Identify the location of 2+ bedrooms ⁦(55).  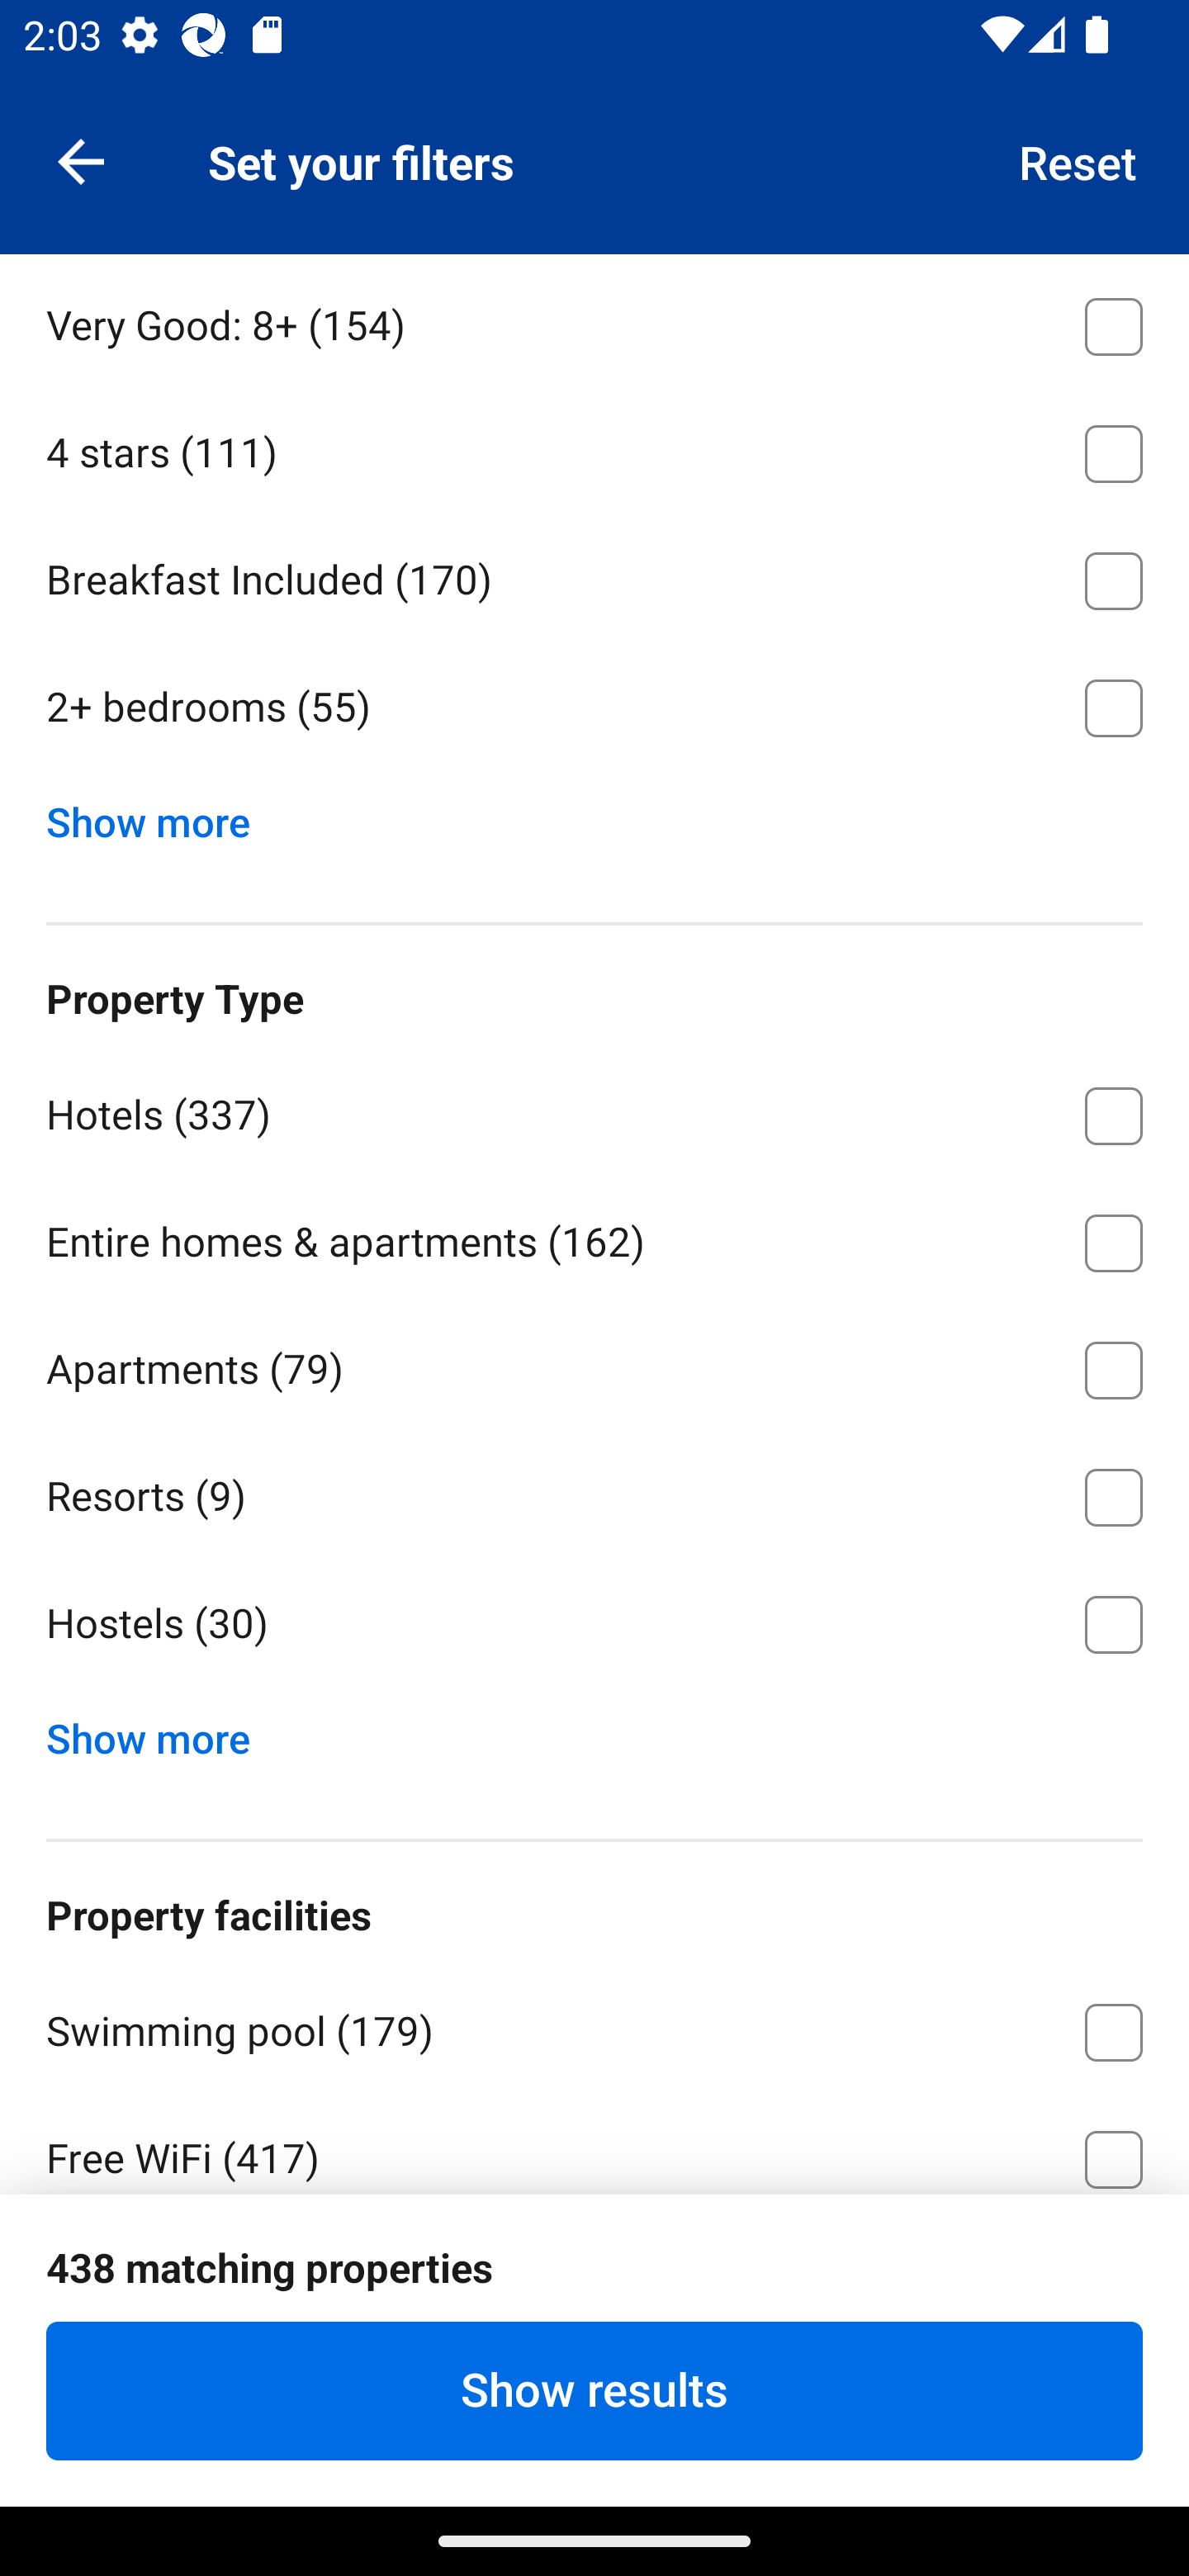
(594, 708).